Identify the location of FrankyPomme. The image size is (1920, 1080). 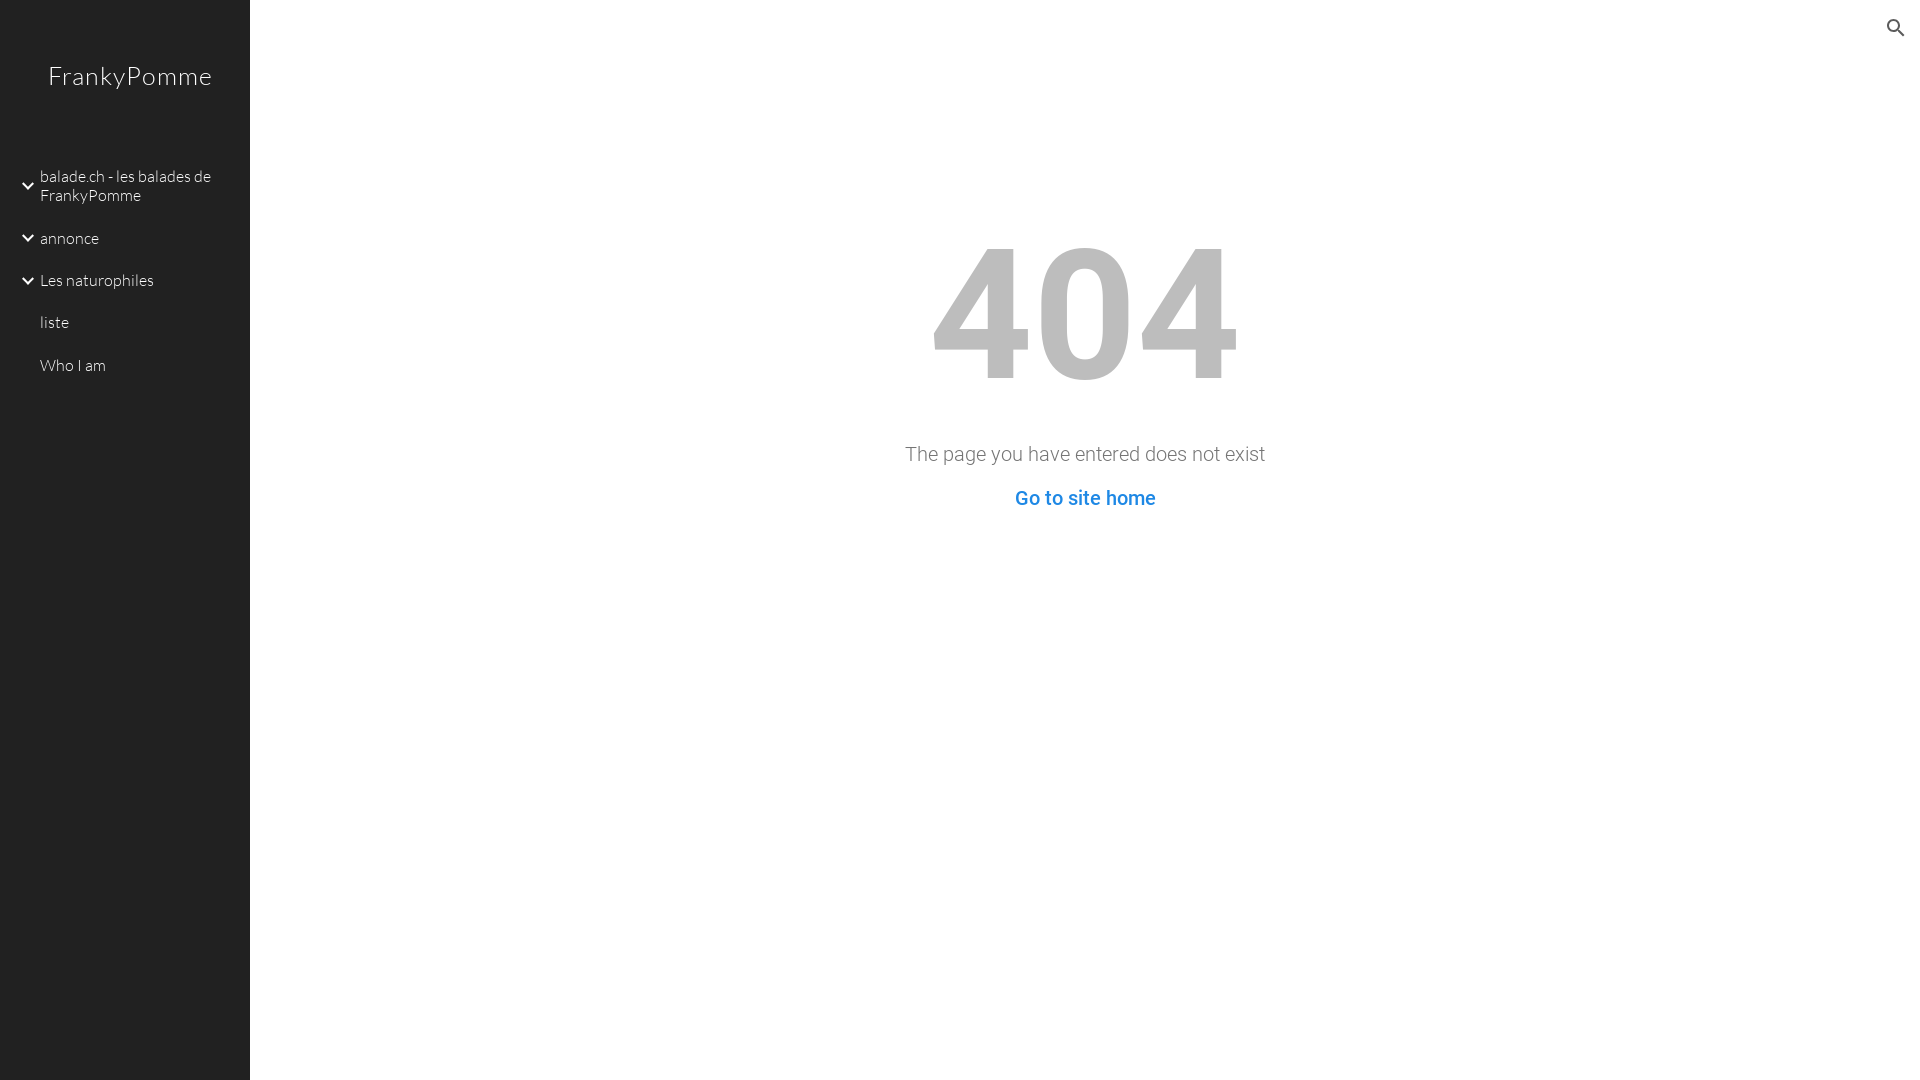
(125, 102).